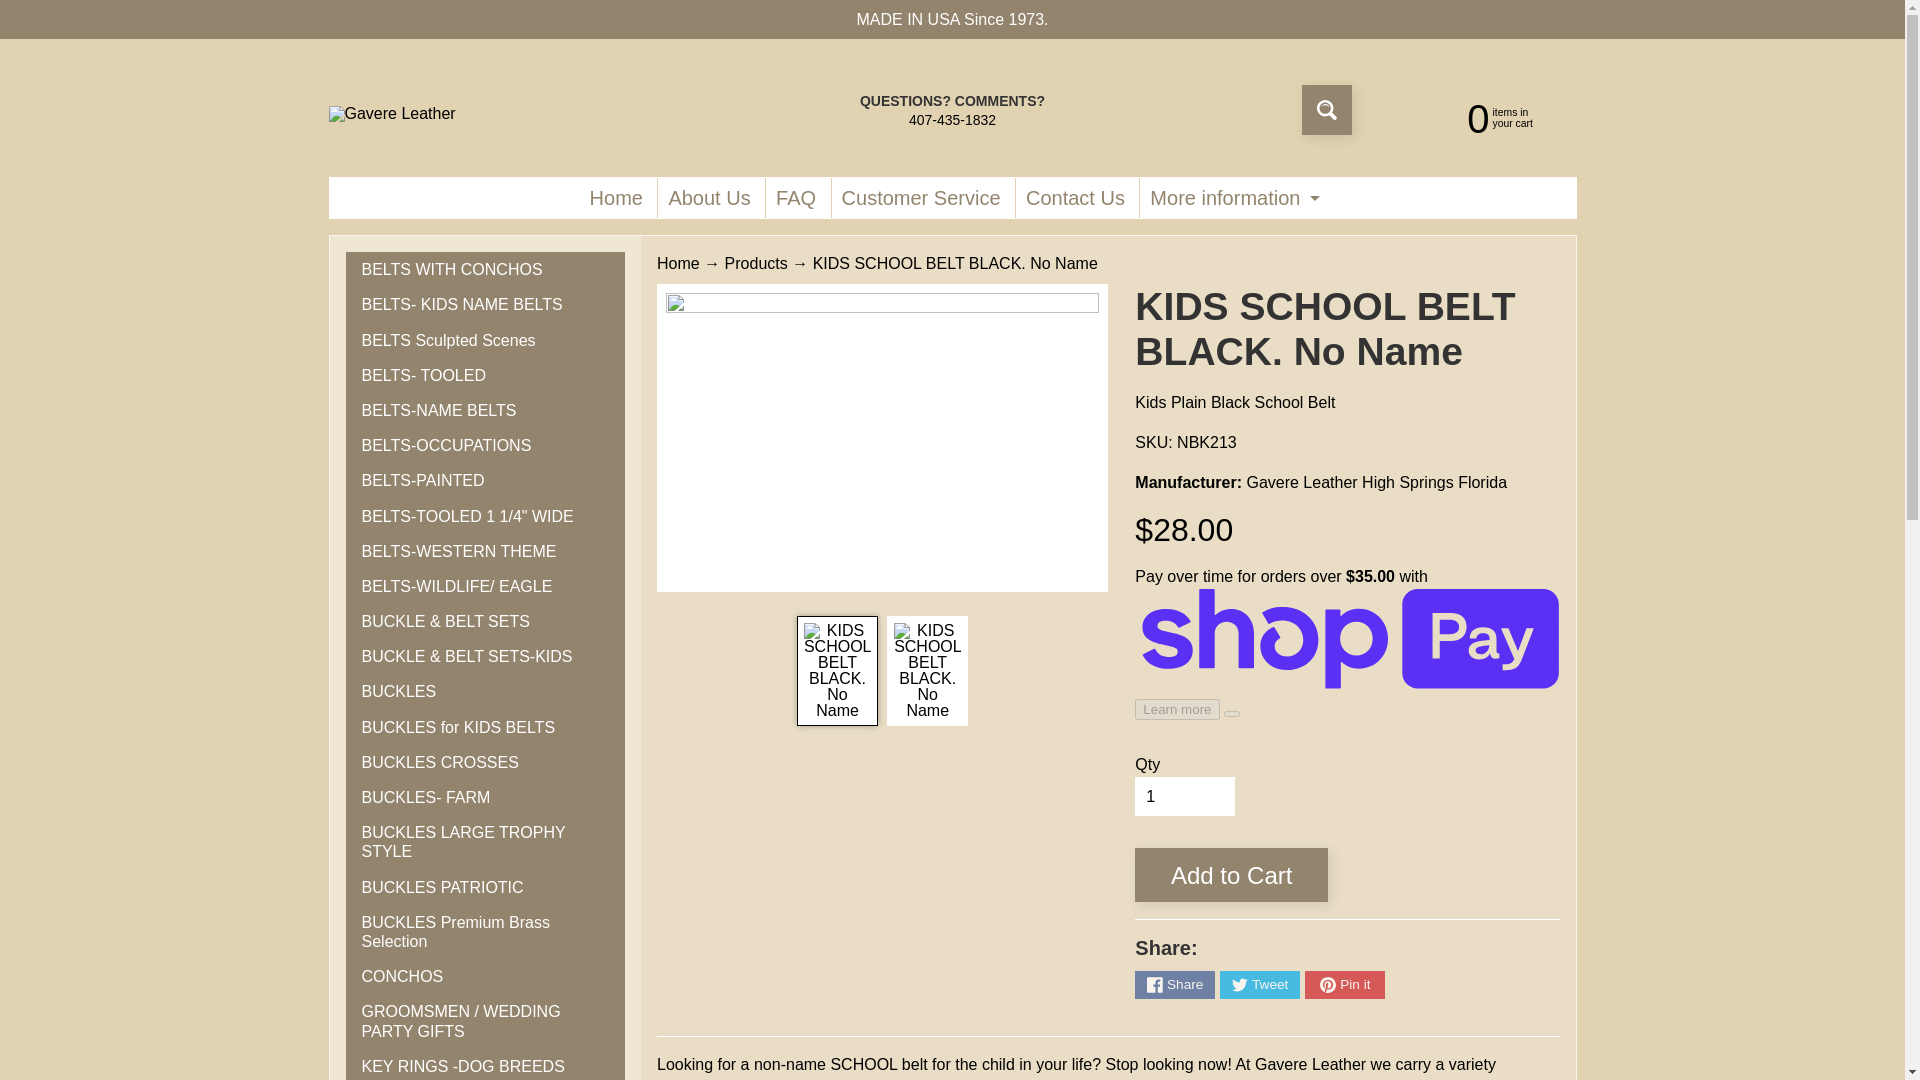 Image resolution: width=1920 pixels, height=1080 pixels. I want to click on BUCKLES PATRIOTIC, so click(485, 888).